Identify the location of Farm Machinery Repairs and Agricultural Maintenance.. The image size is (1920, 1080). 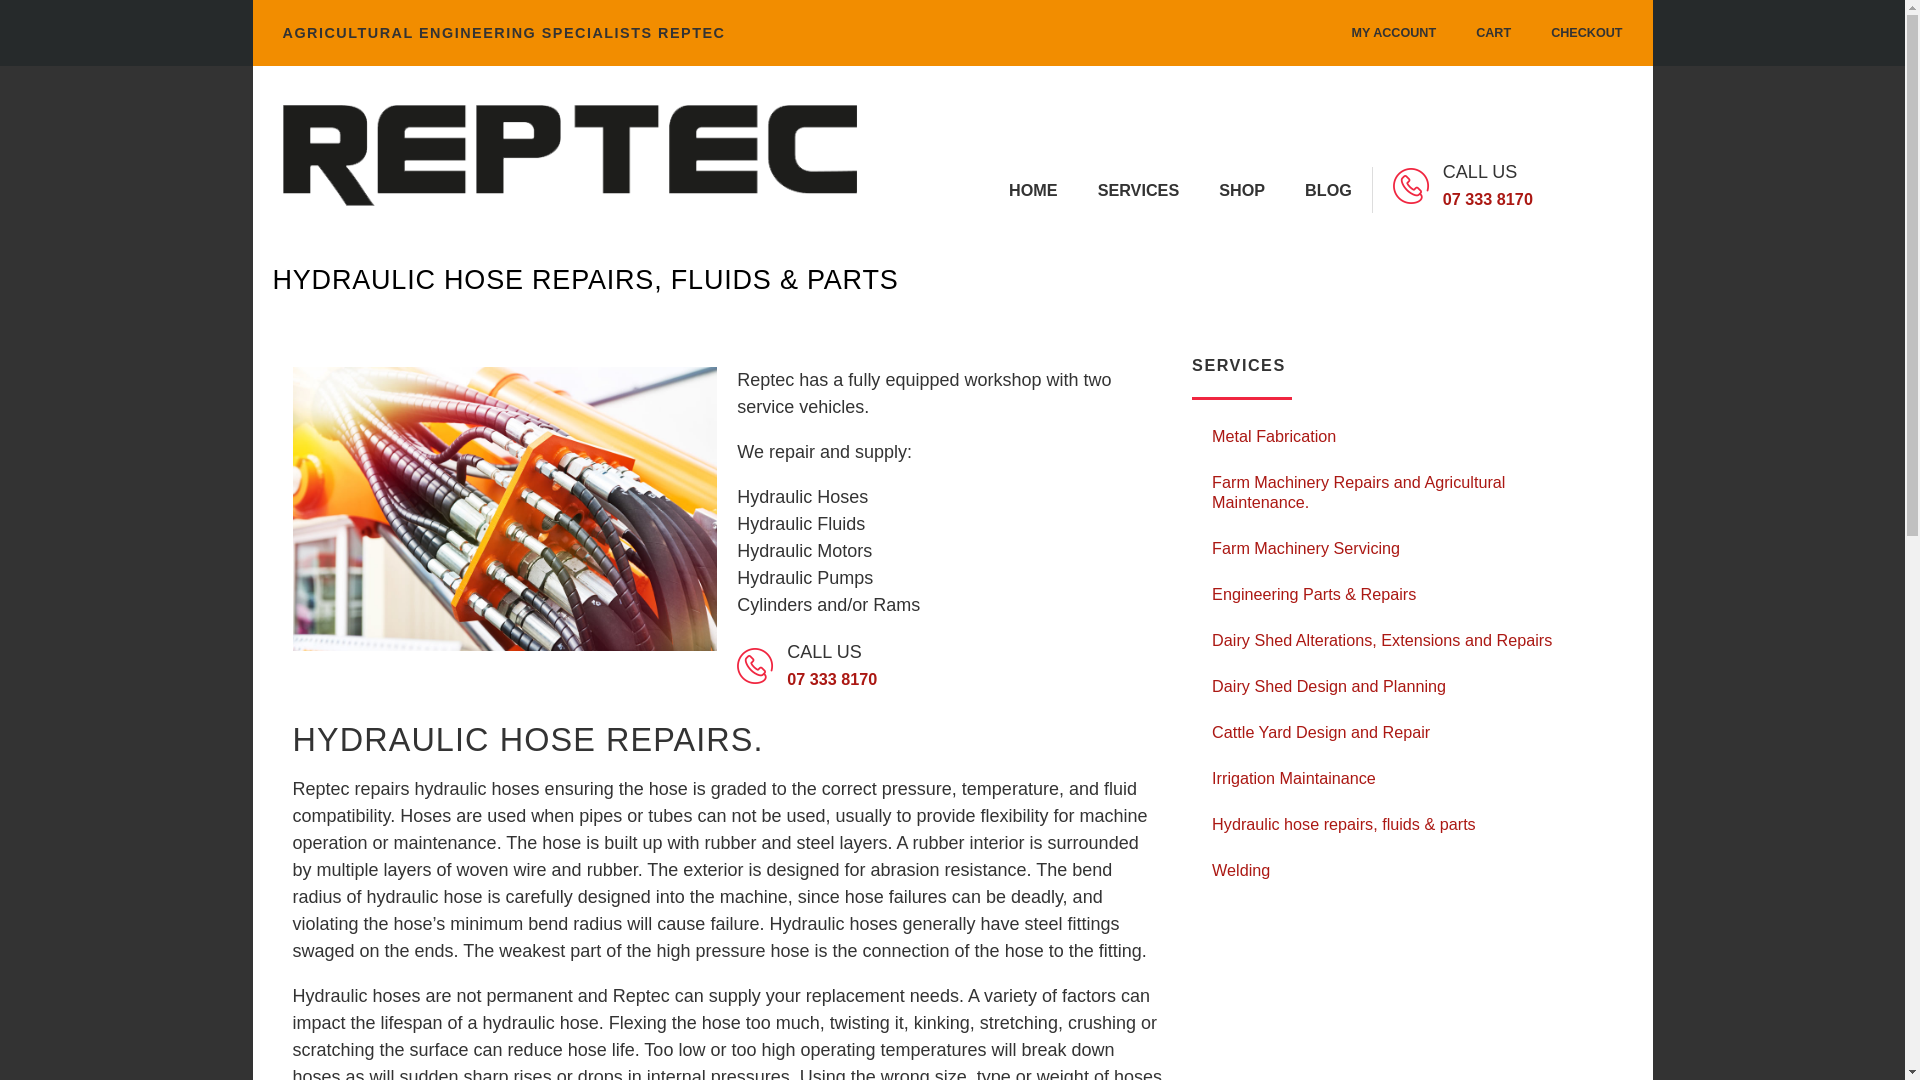
(1407, 492).